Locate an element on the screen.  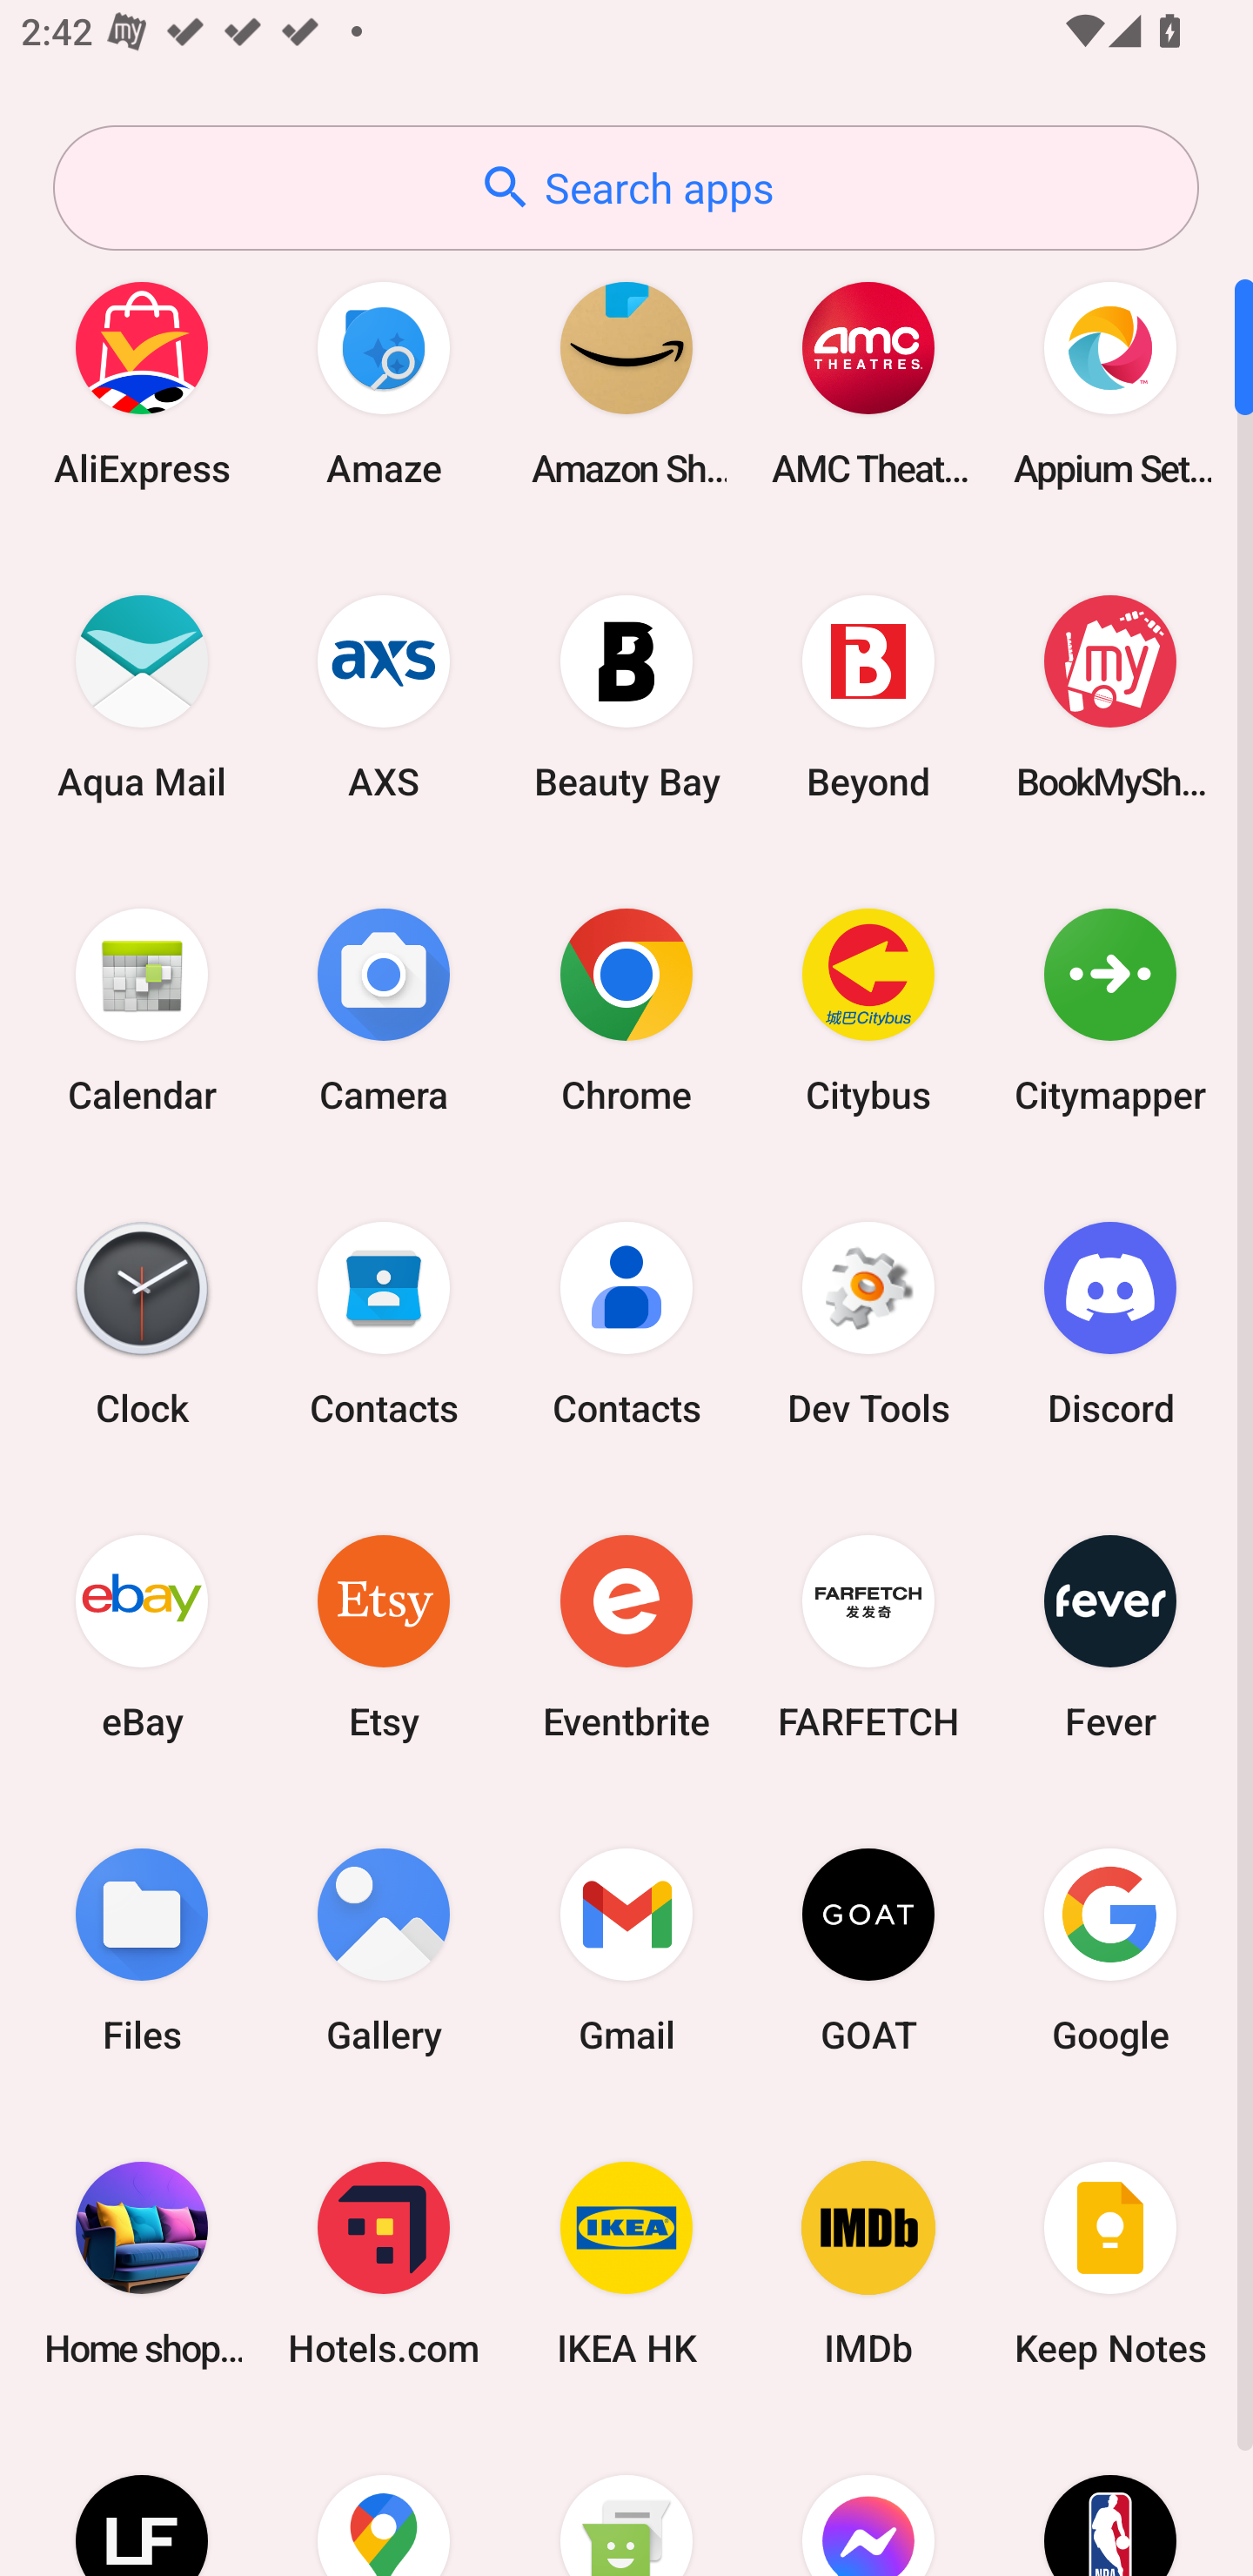
Citymapper is located at coordinates (1110, 1010).